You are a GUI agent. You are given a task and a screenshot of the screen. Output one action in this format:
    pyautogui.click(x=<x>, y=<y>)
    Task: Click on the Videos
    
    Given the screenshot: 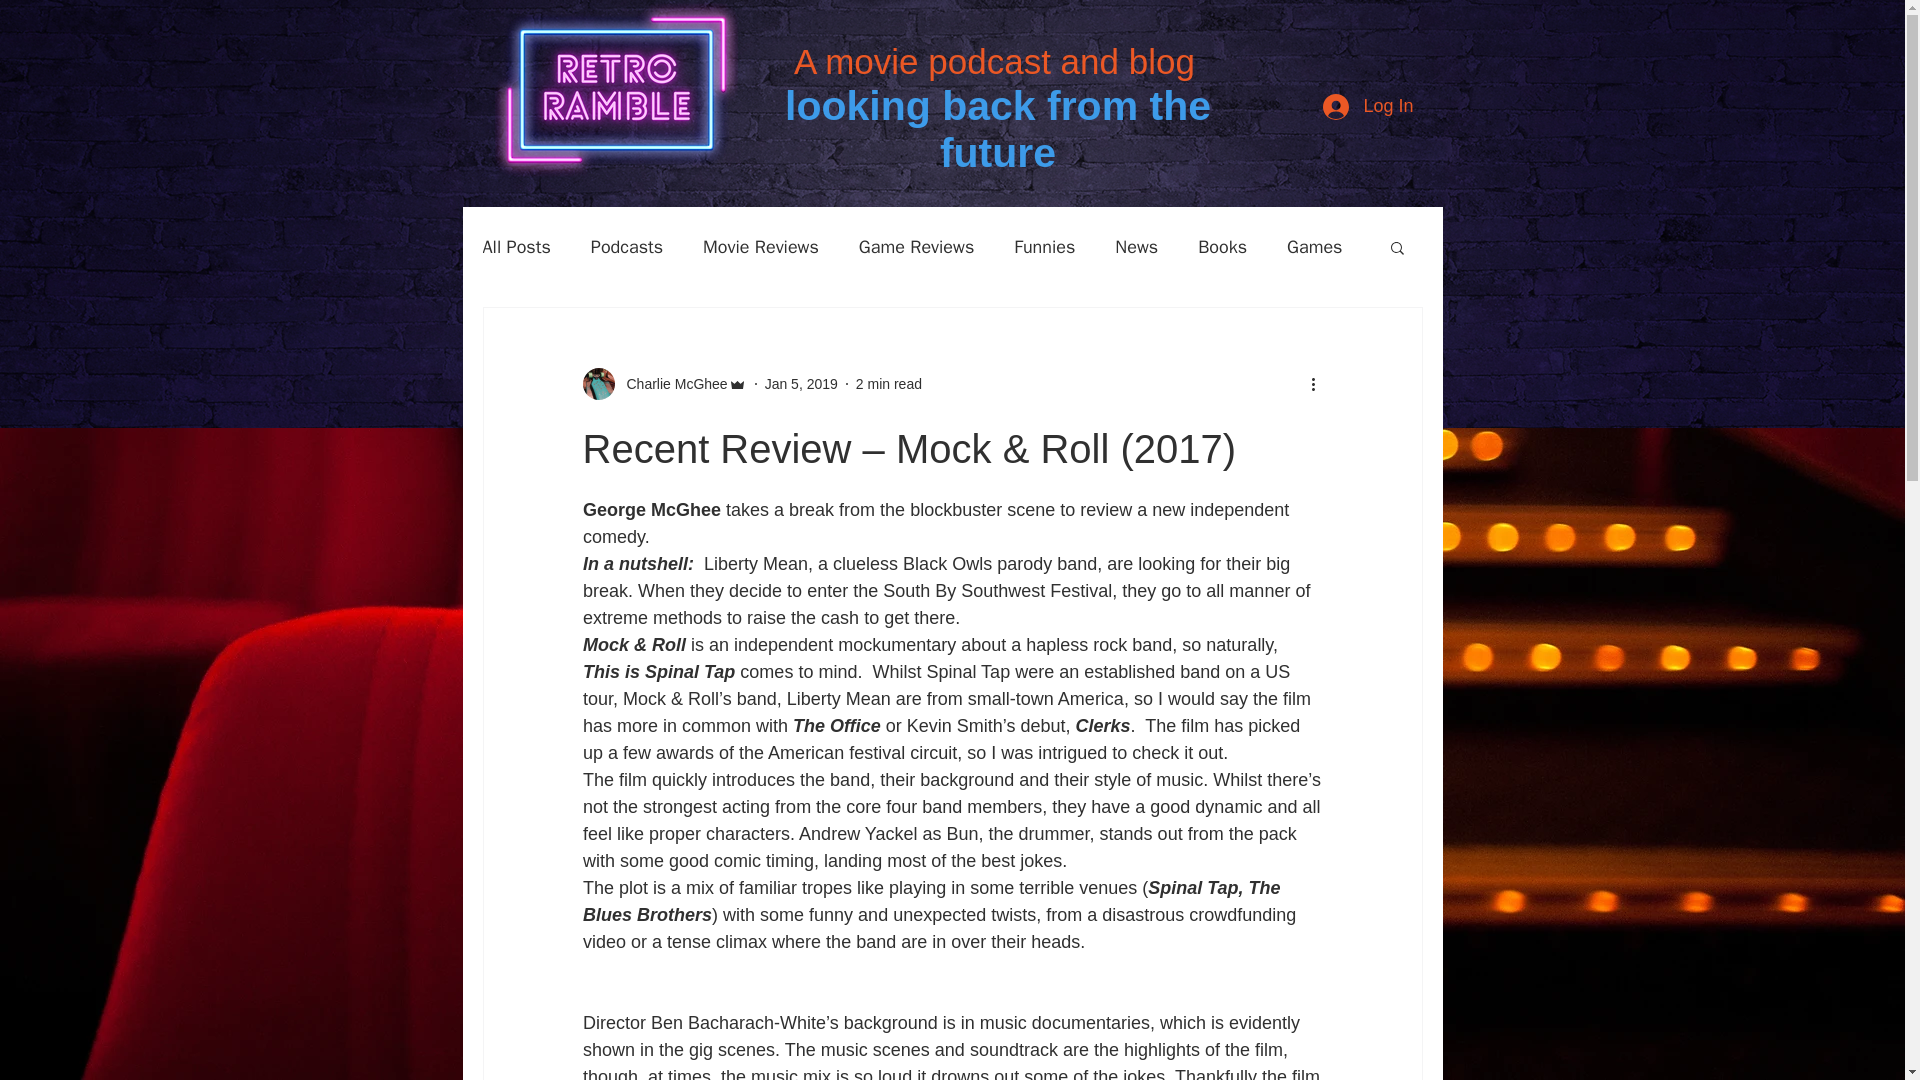 What is the action you would take?
    pyautogui.click(x=1170, y=227)
    